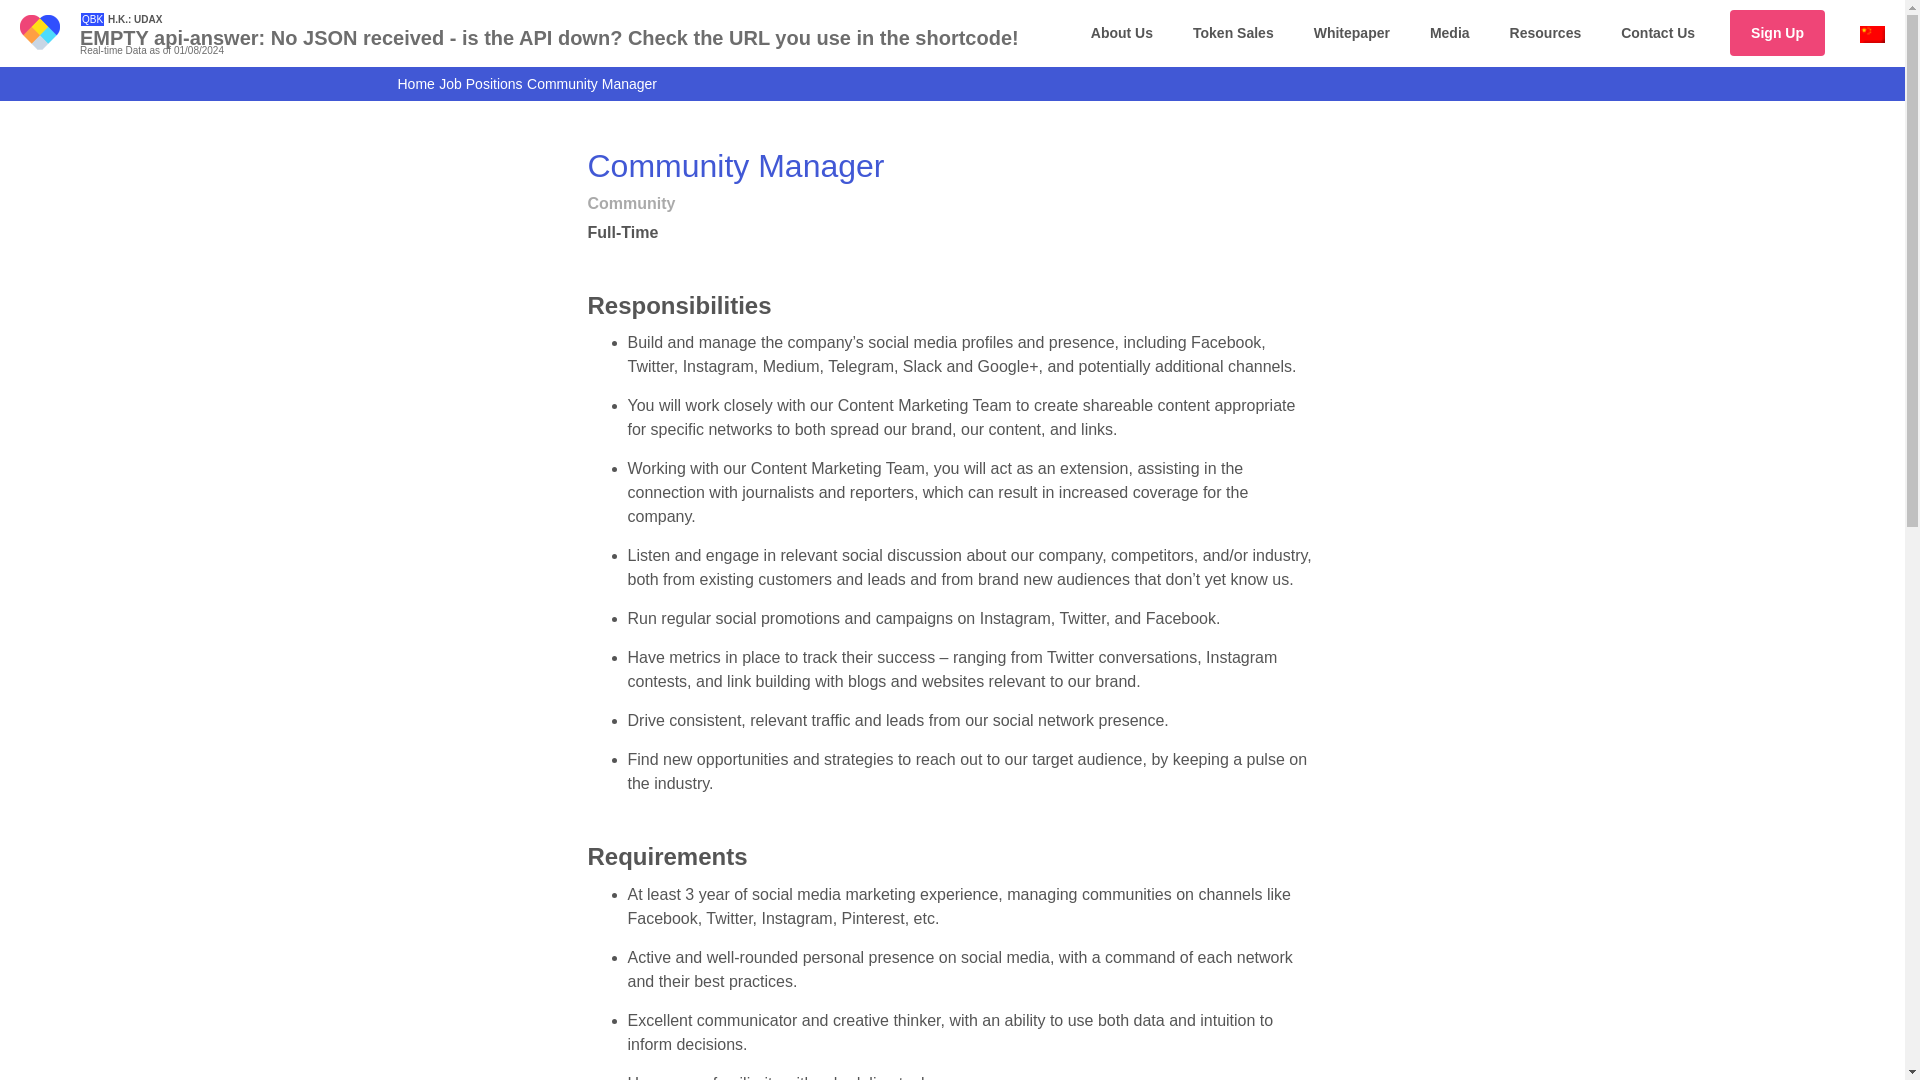 The image size is (1920, 1080). Describe the element at coordinates (1352, 32) in the screenshot. I see `Whitepaper` at that location.